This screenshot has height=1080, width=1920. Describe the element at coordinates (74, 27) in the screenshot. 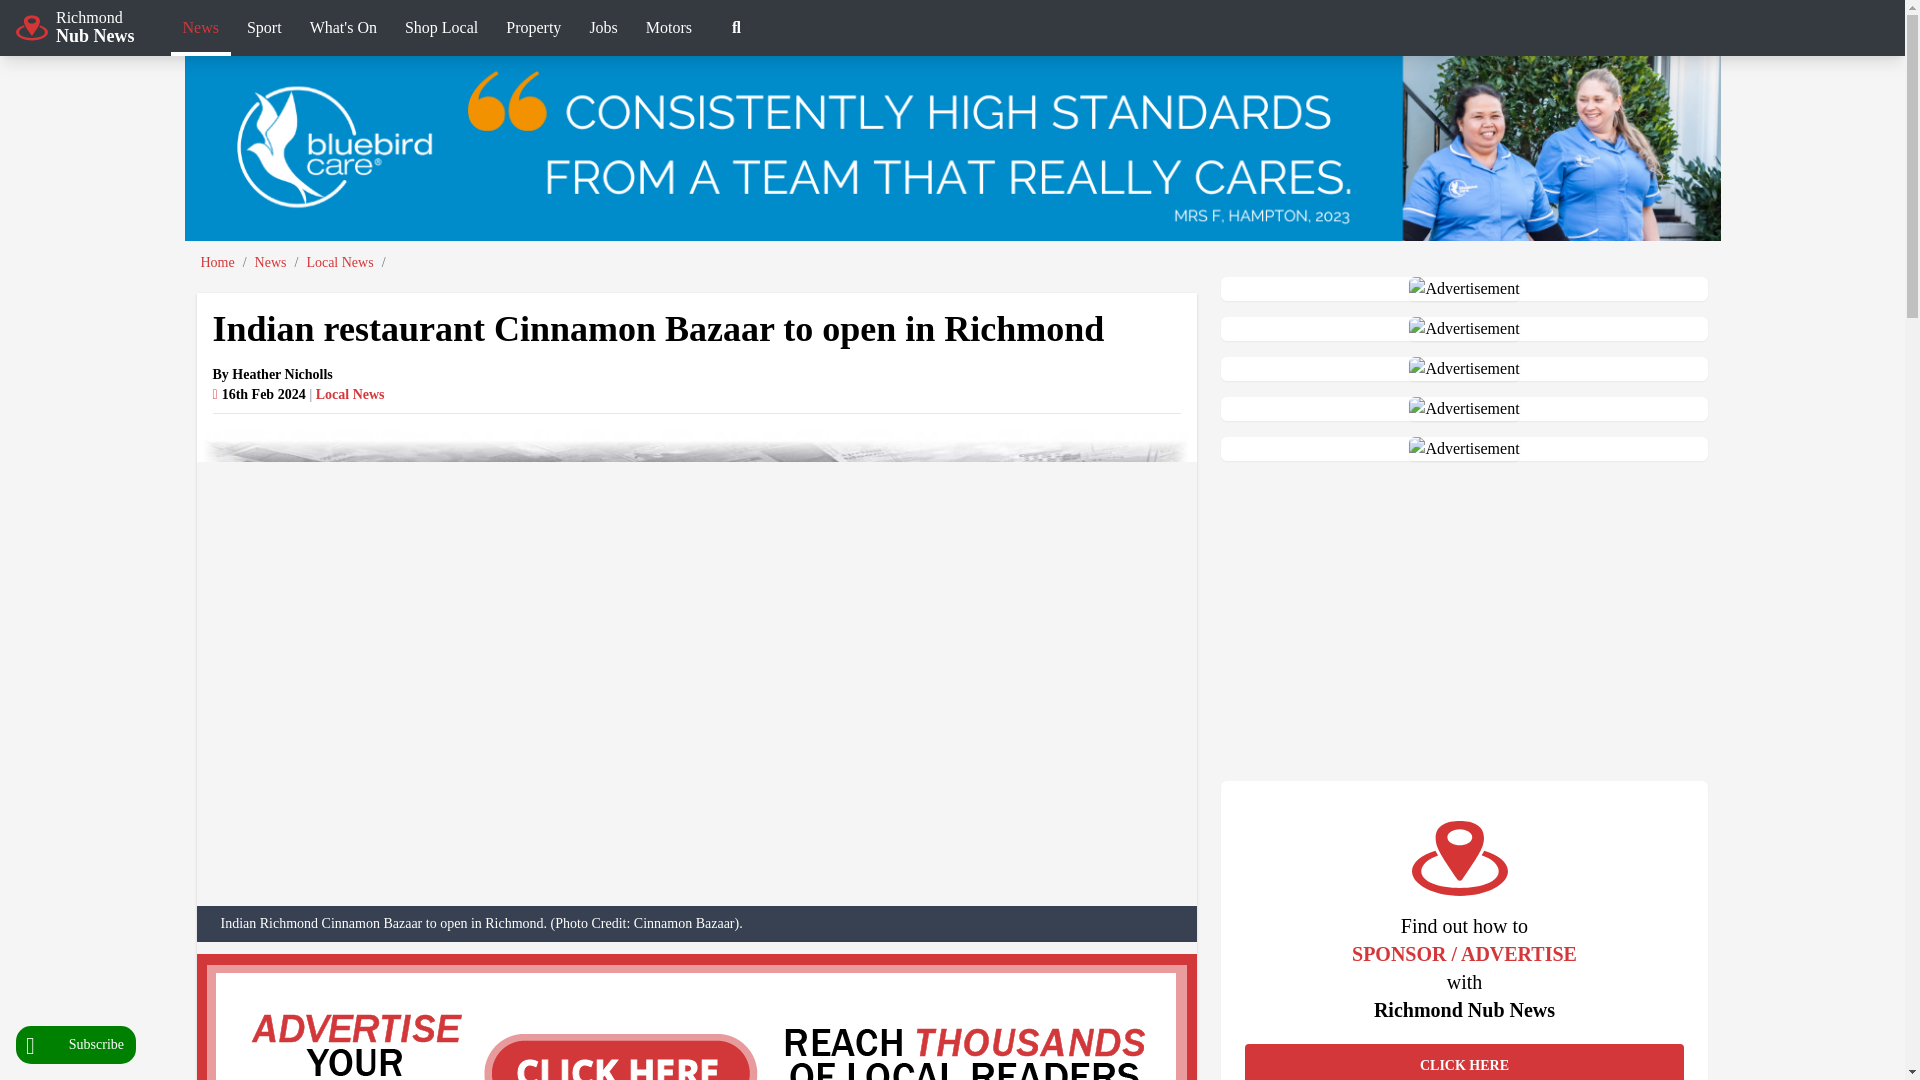

I see `Subscribe` at that location.